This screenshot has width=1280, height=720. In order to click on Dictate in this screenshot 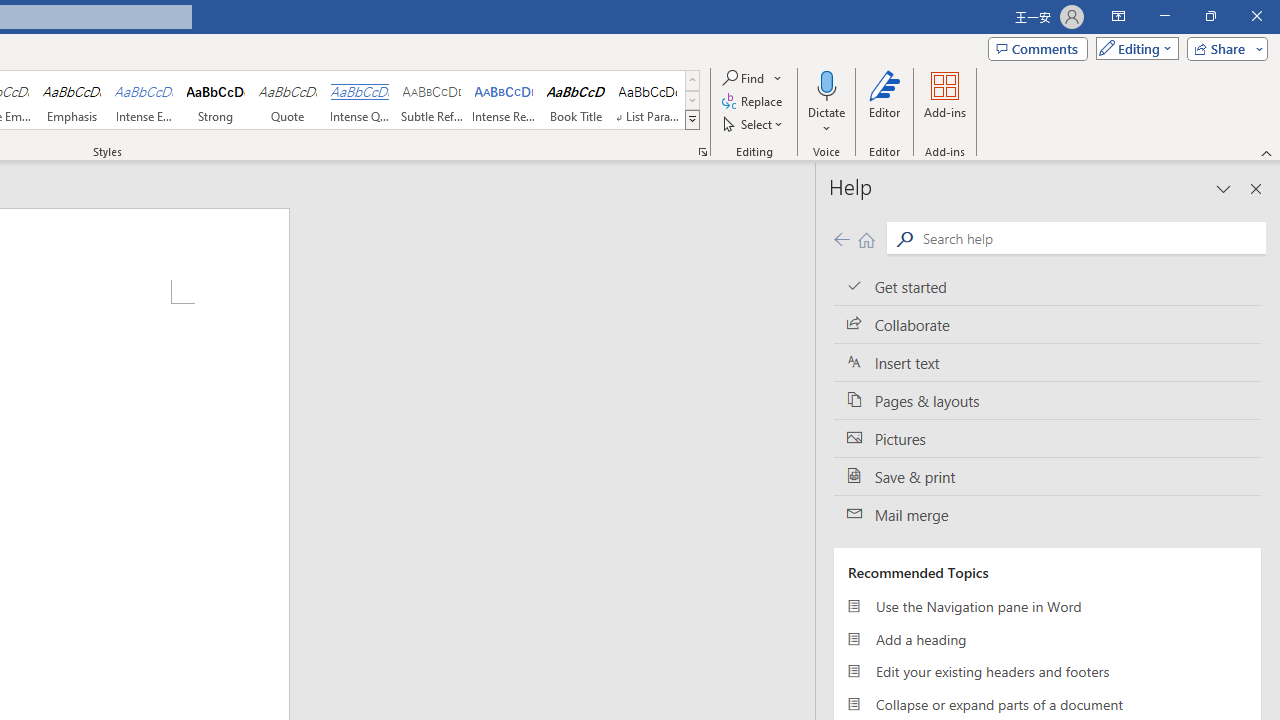, I will do `click(826, 84)`.